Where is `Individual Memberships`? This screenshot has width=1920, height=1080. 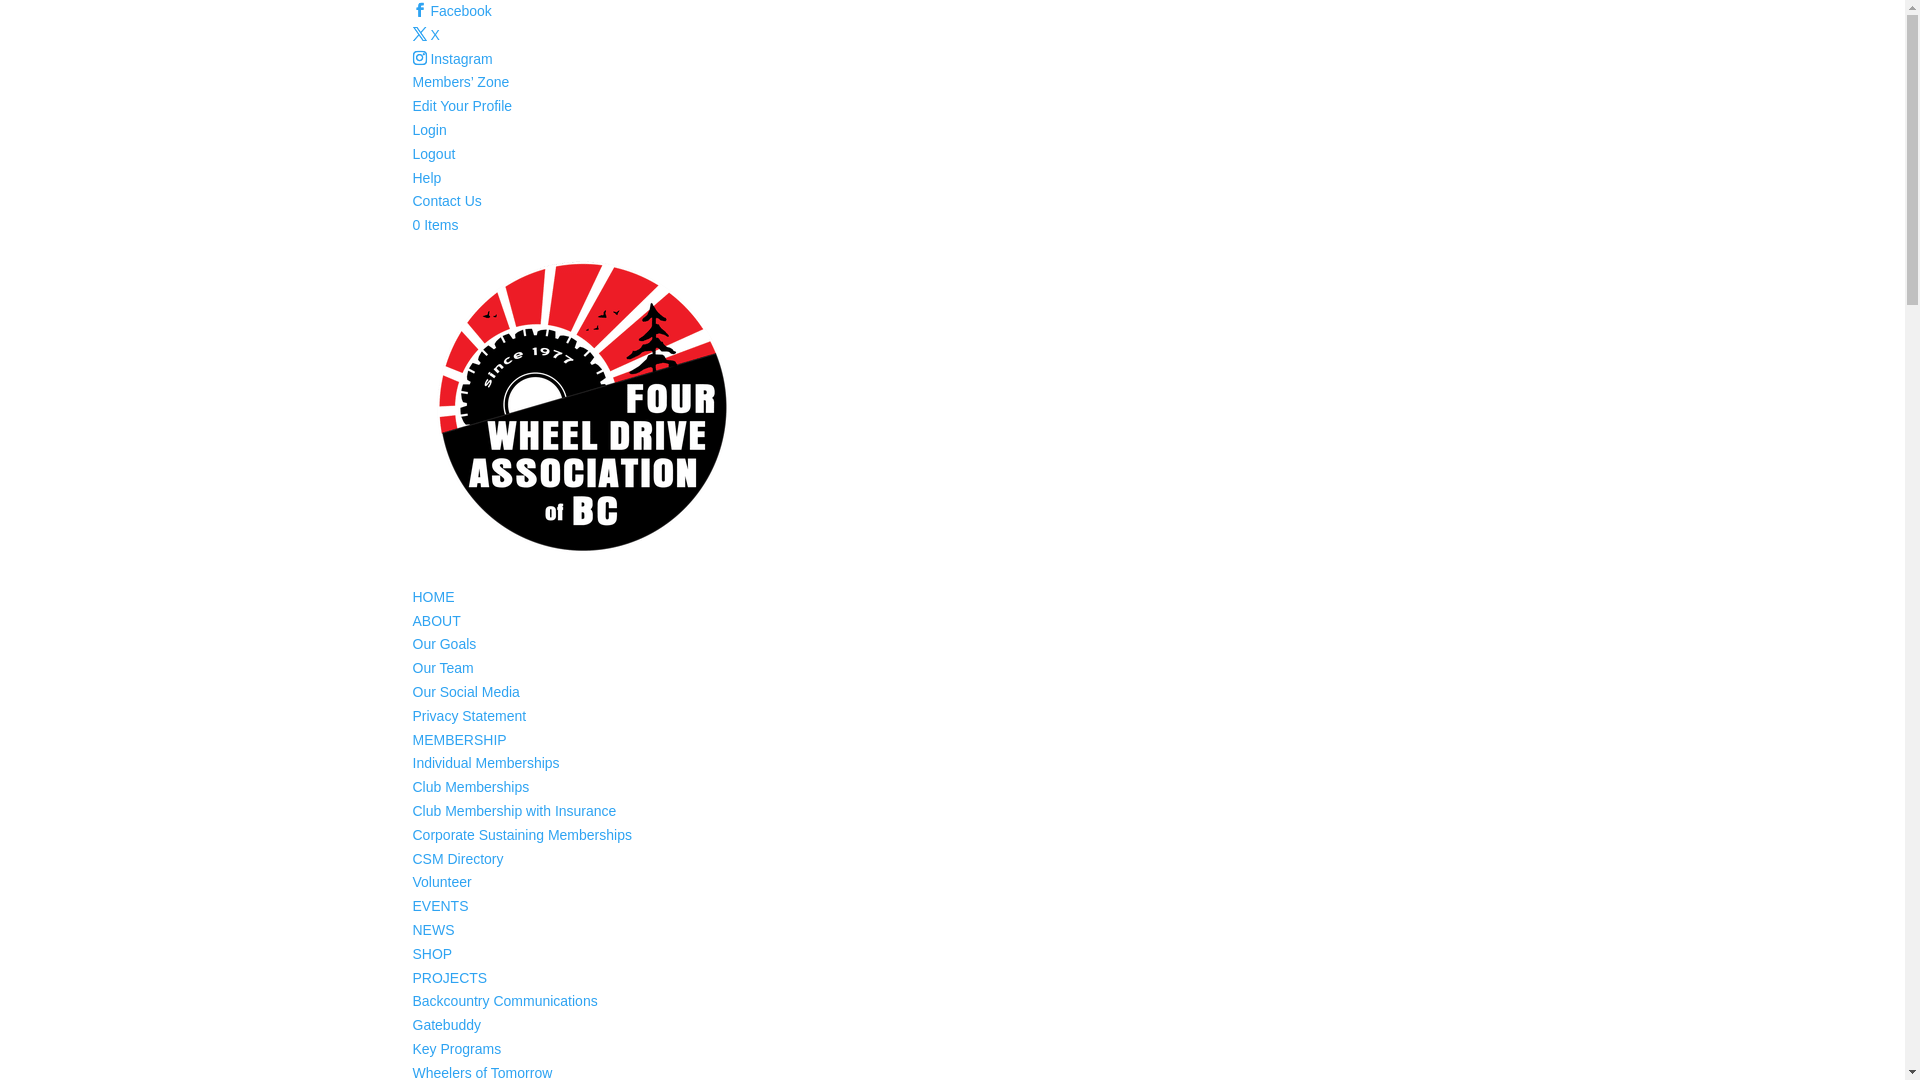
Individual Memberships is located at coordinates (486, 763).